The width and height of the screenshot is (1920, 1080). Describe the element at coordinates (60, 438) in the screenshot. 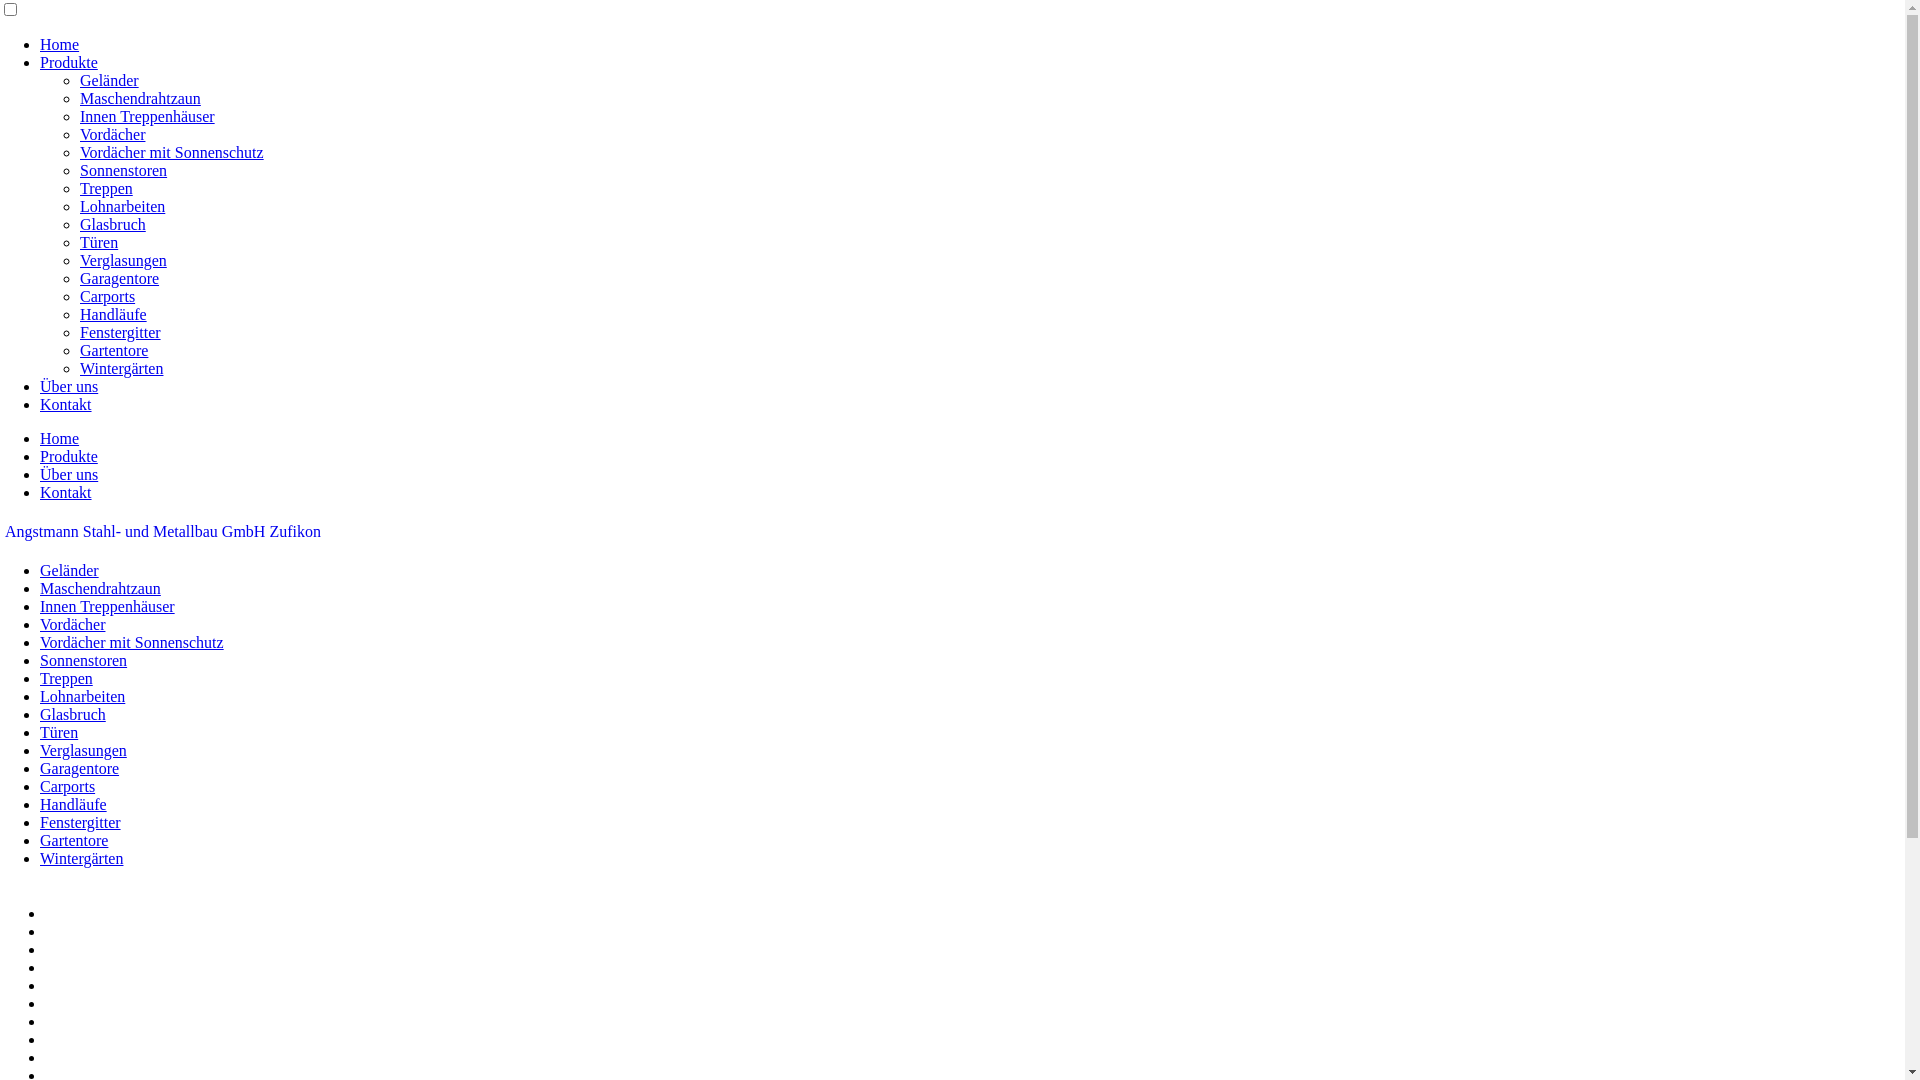

I see `Home` at that location.